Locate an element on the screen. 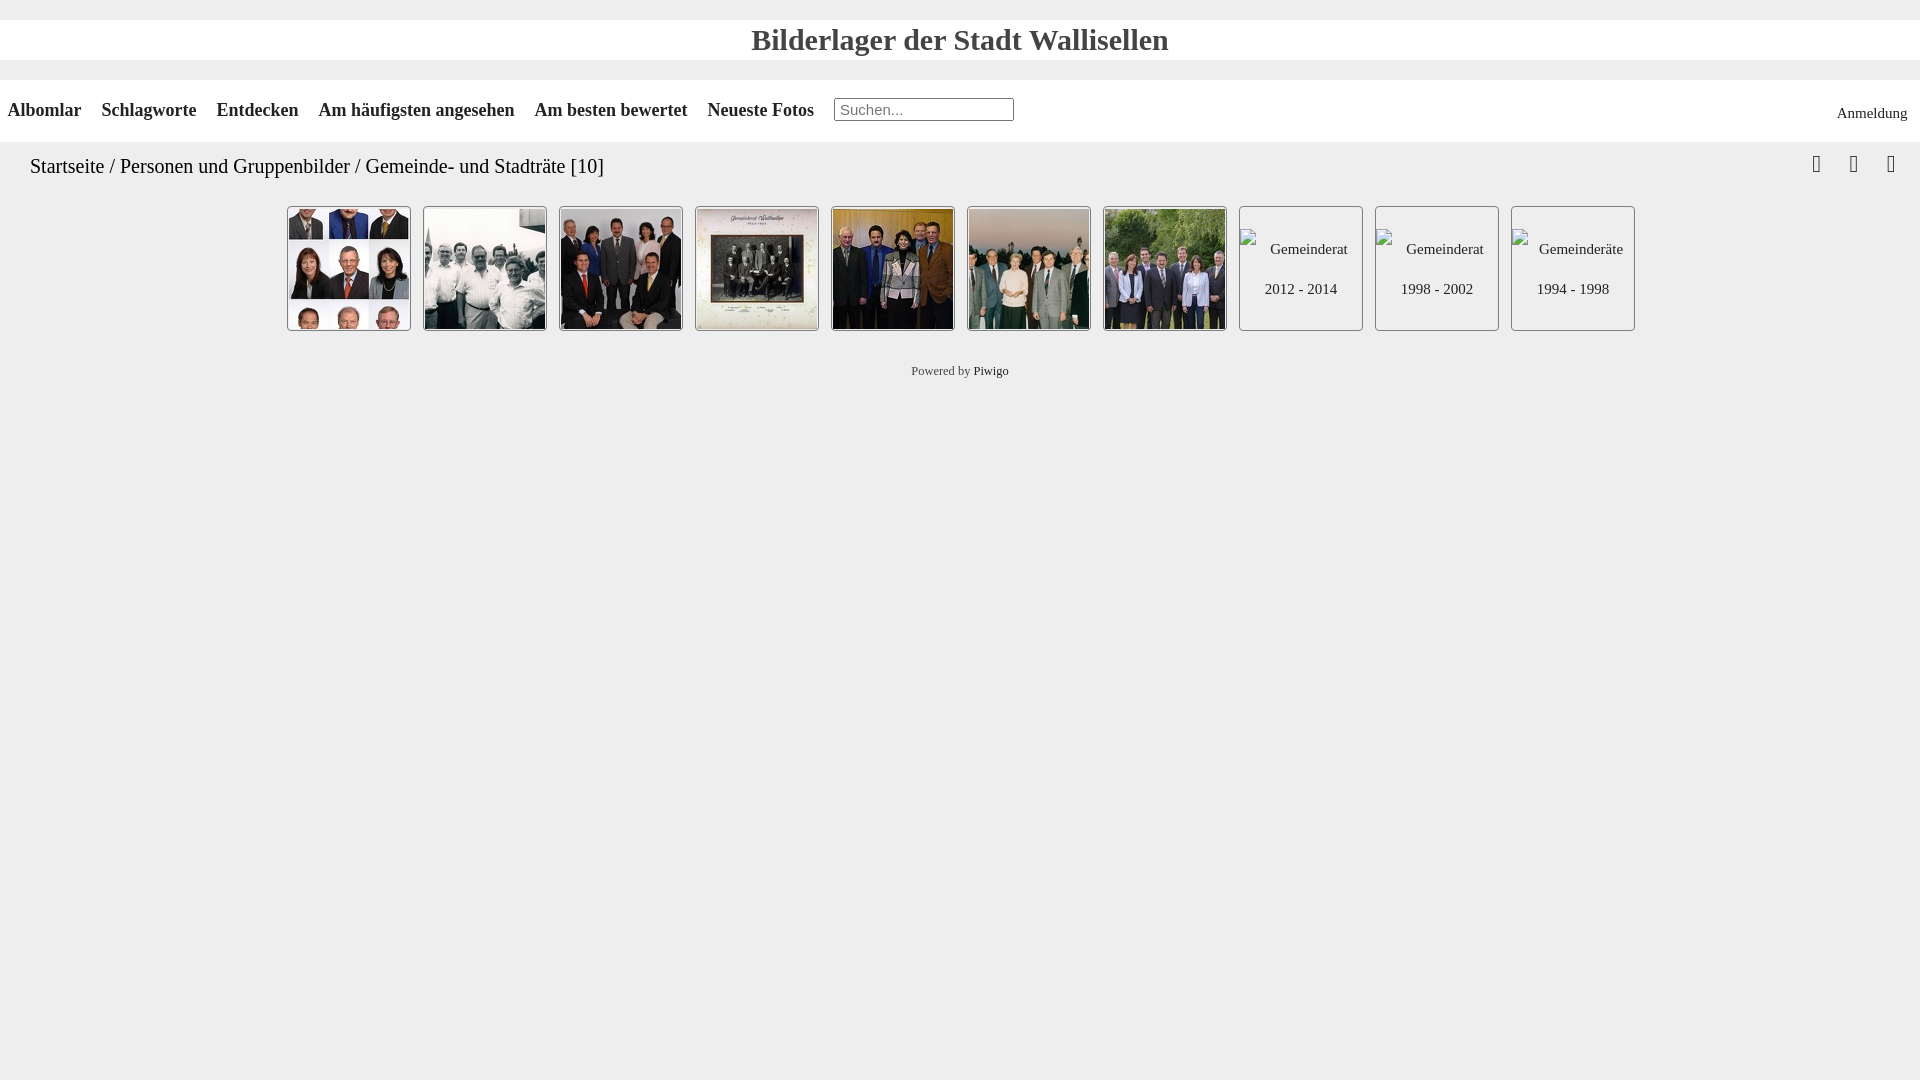 The height and width of the screenshot is (1080, 1920).   (2684 besuche) OM44 is located at coordinates (757, 269).